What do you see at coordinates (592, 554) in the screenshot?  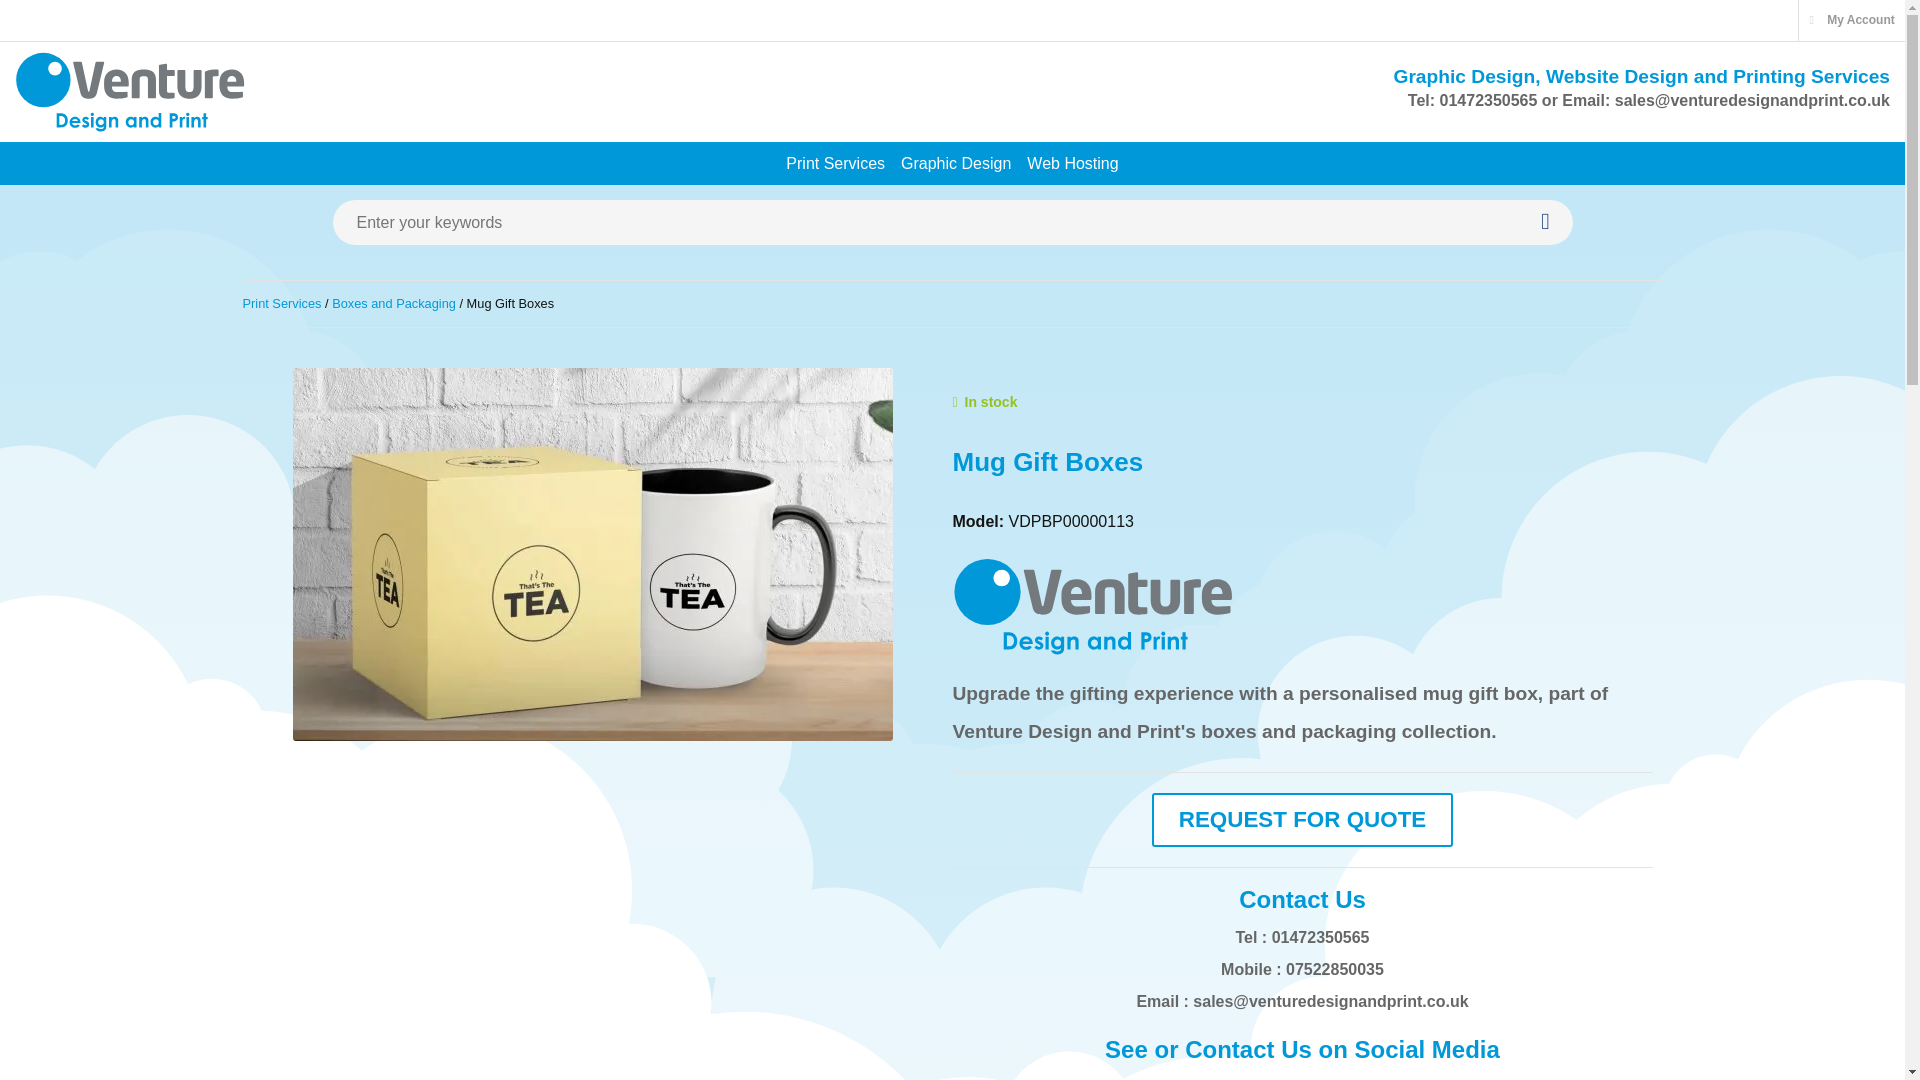 I see `Mug Gift Boxes` at bounding box center [592, 554].